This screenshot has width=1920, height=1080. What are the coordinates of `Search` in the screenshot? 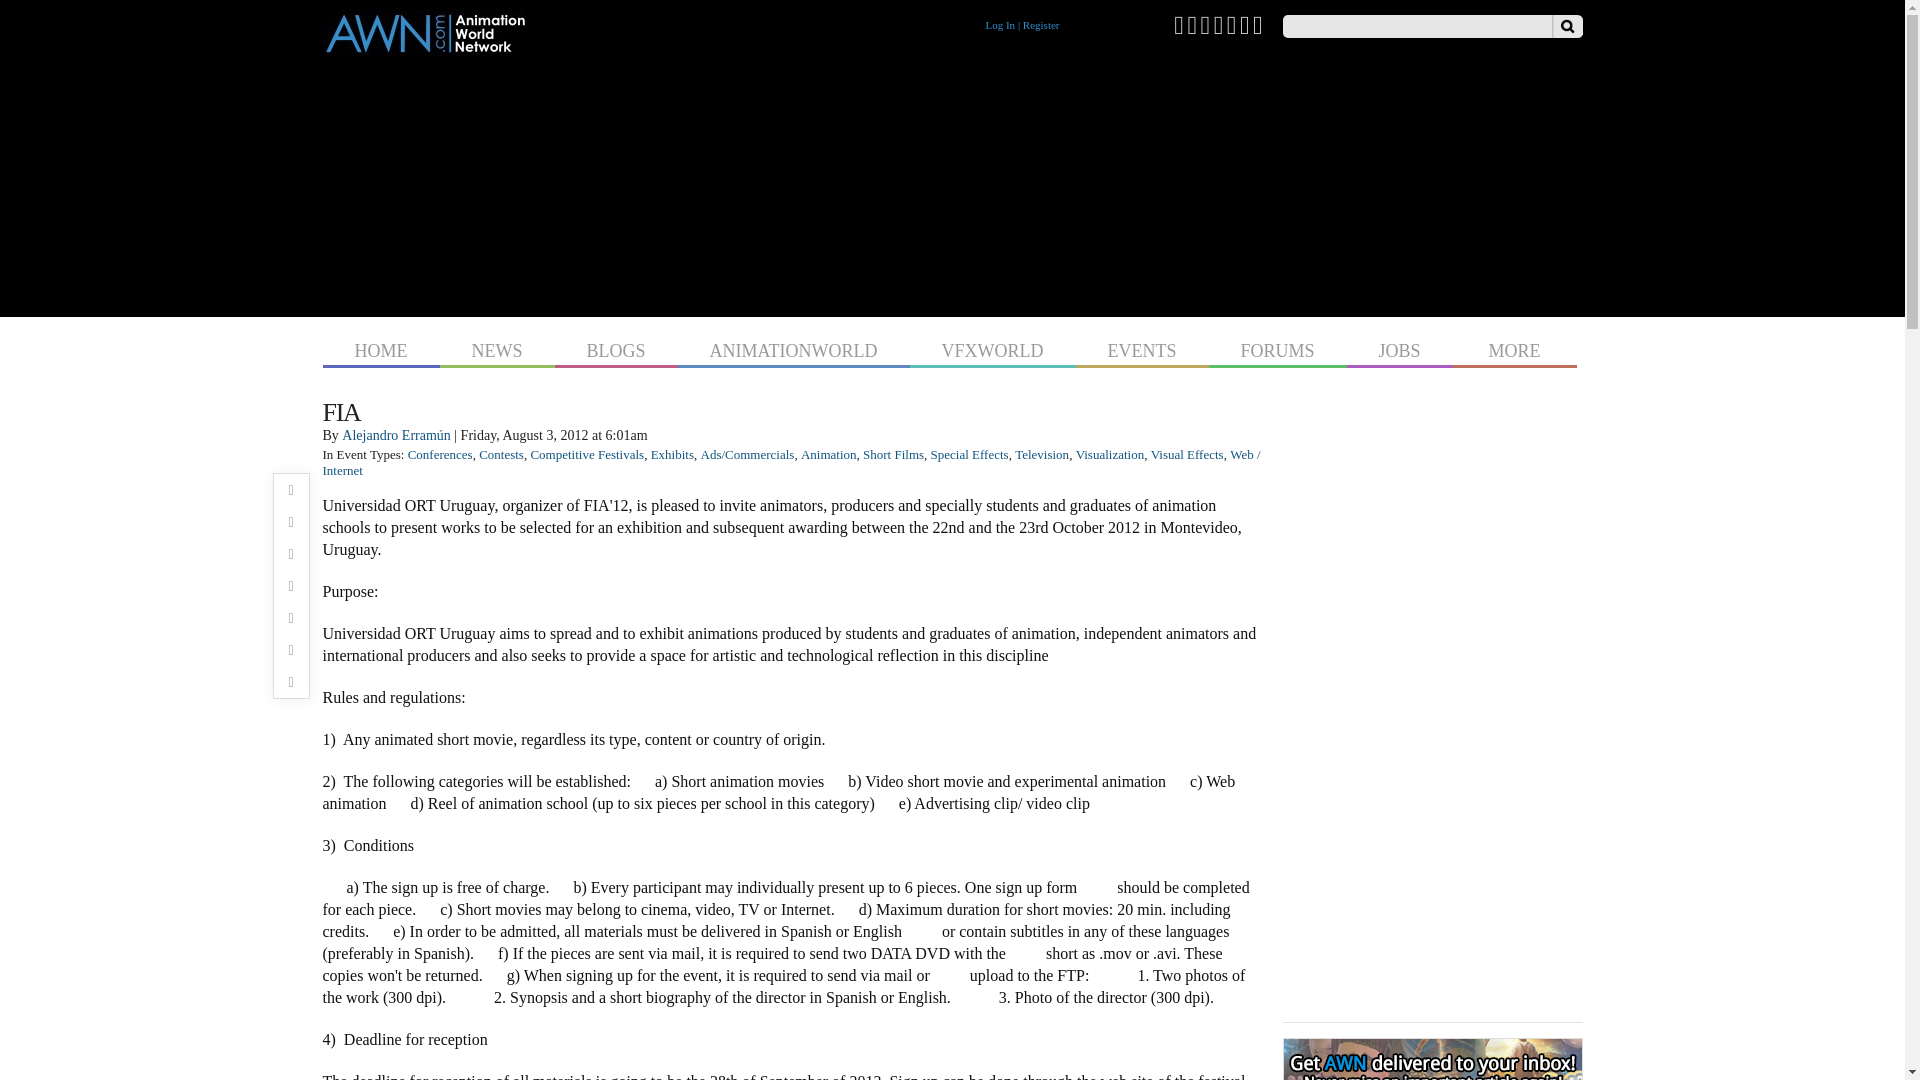 It's located at (1566, 26).